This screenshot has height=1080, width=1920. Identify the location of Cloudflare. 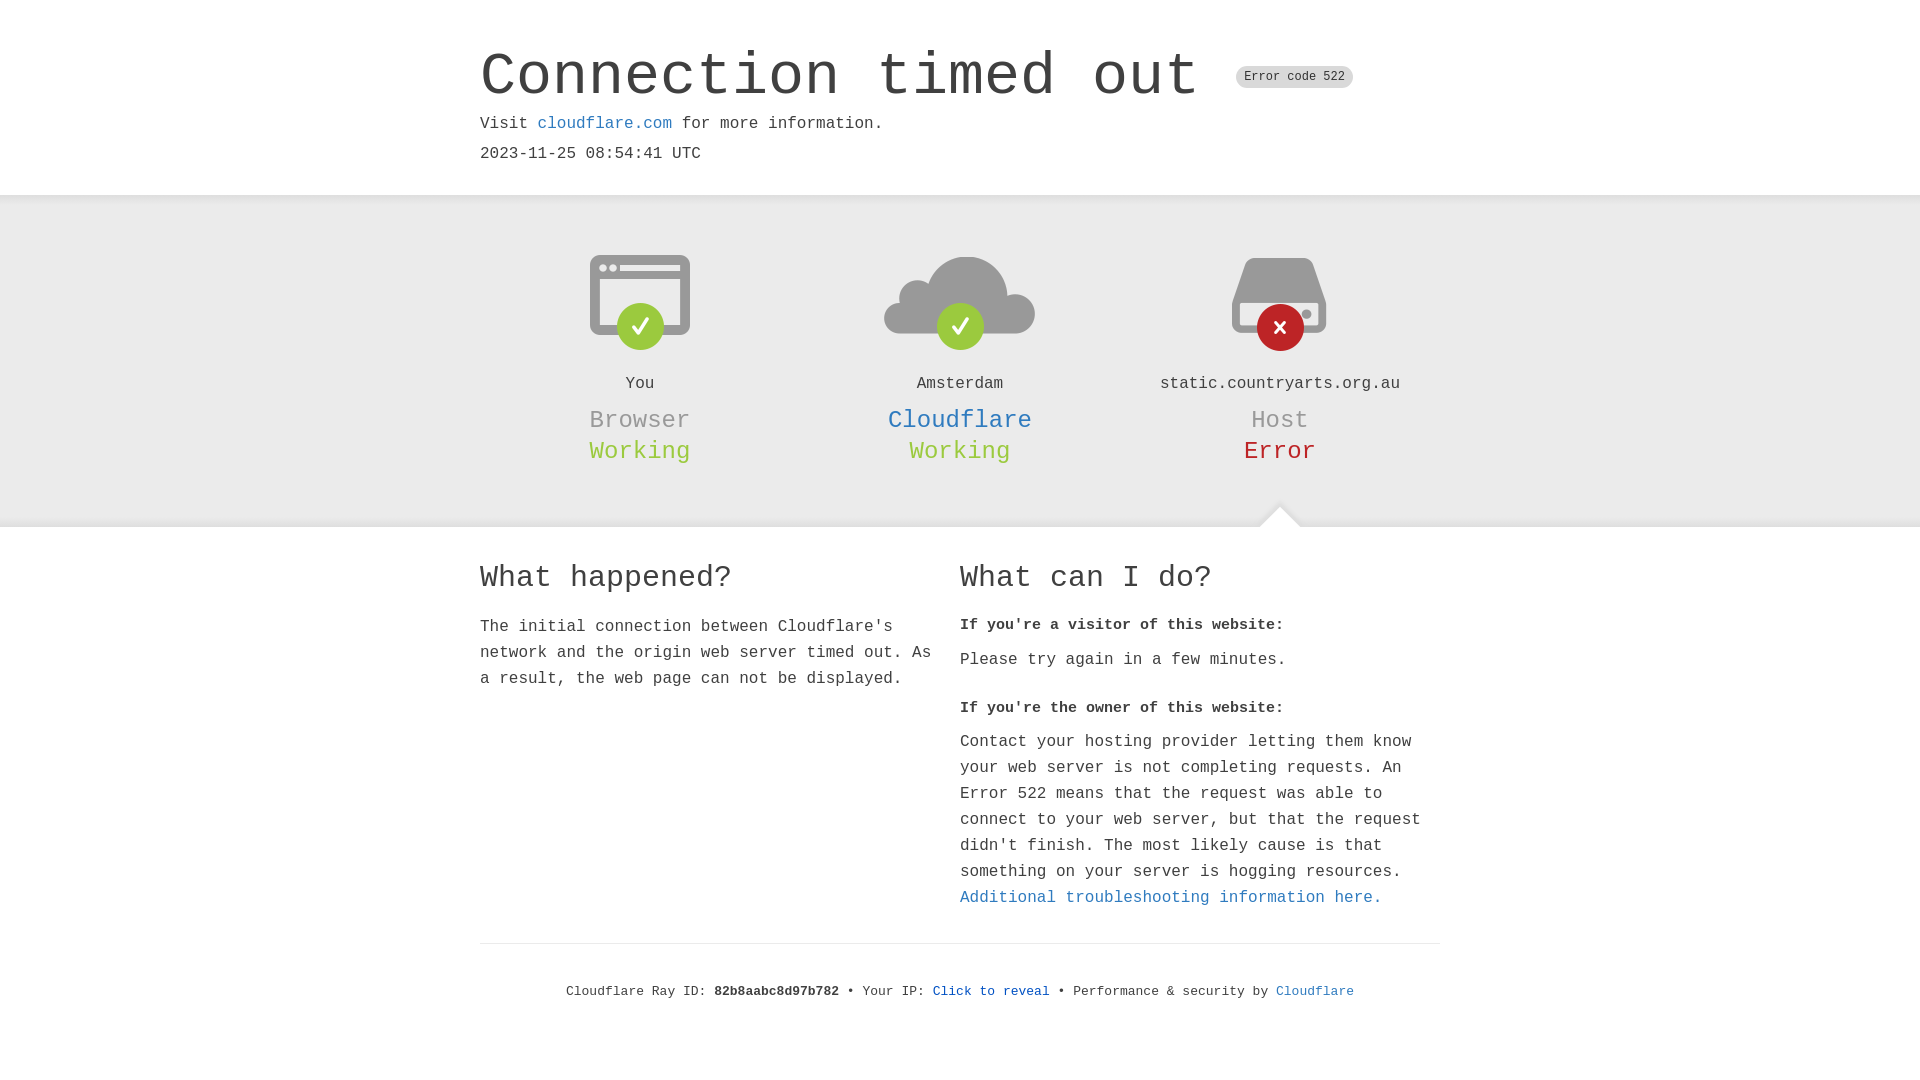
(1315, 992).